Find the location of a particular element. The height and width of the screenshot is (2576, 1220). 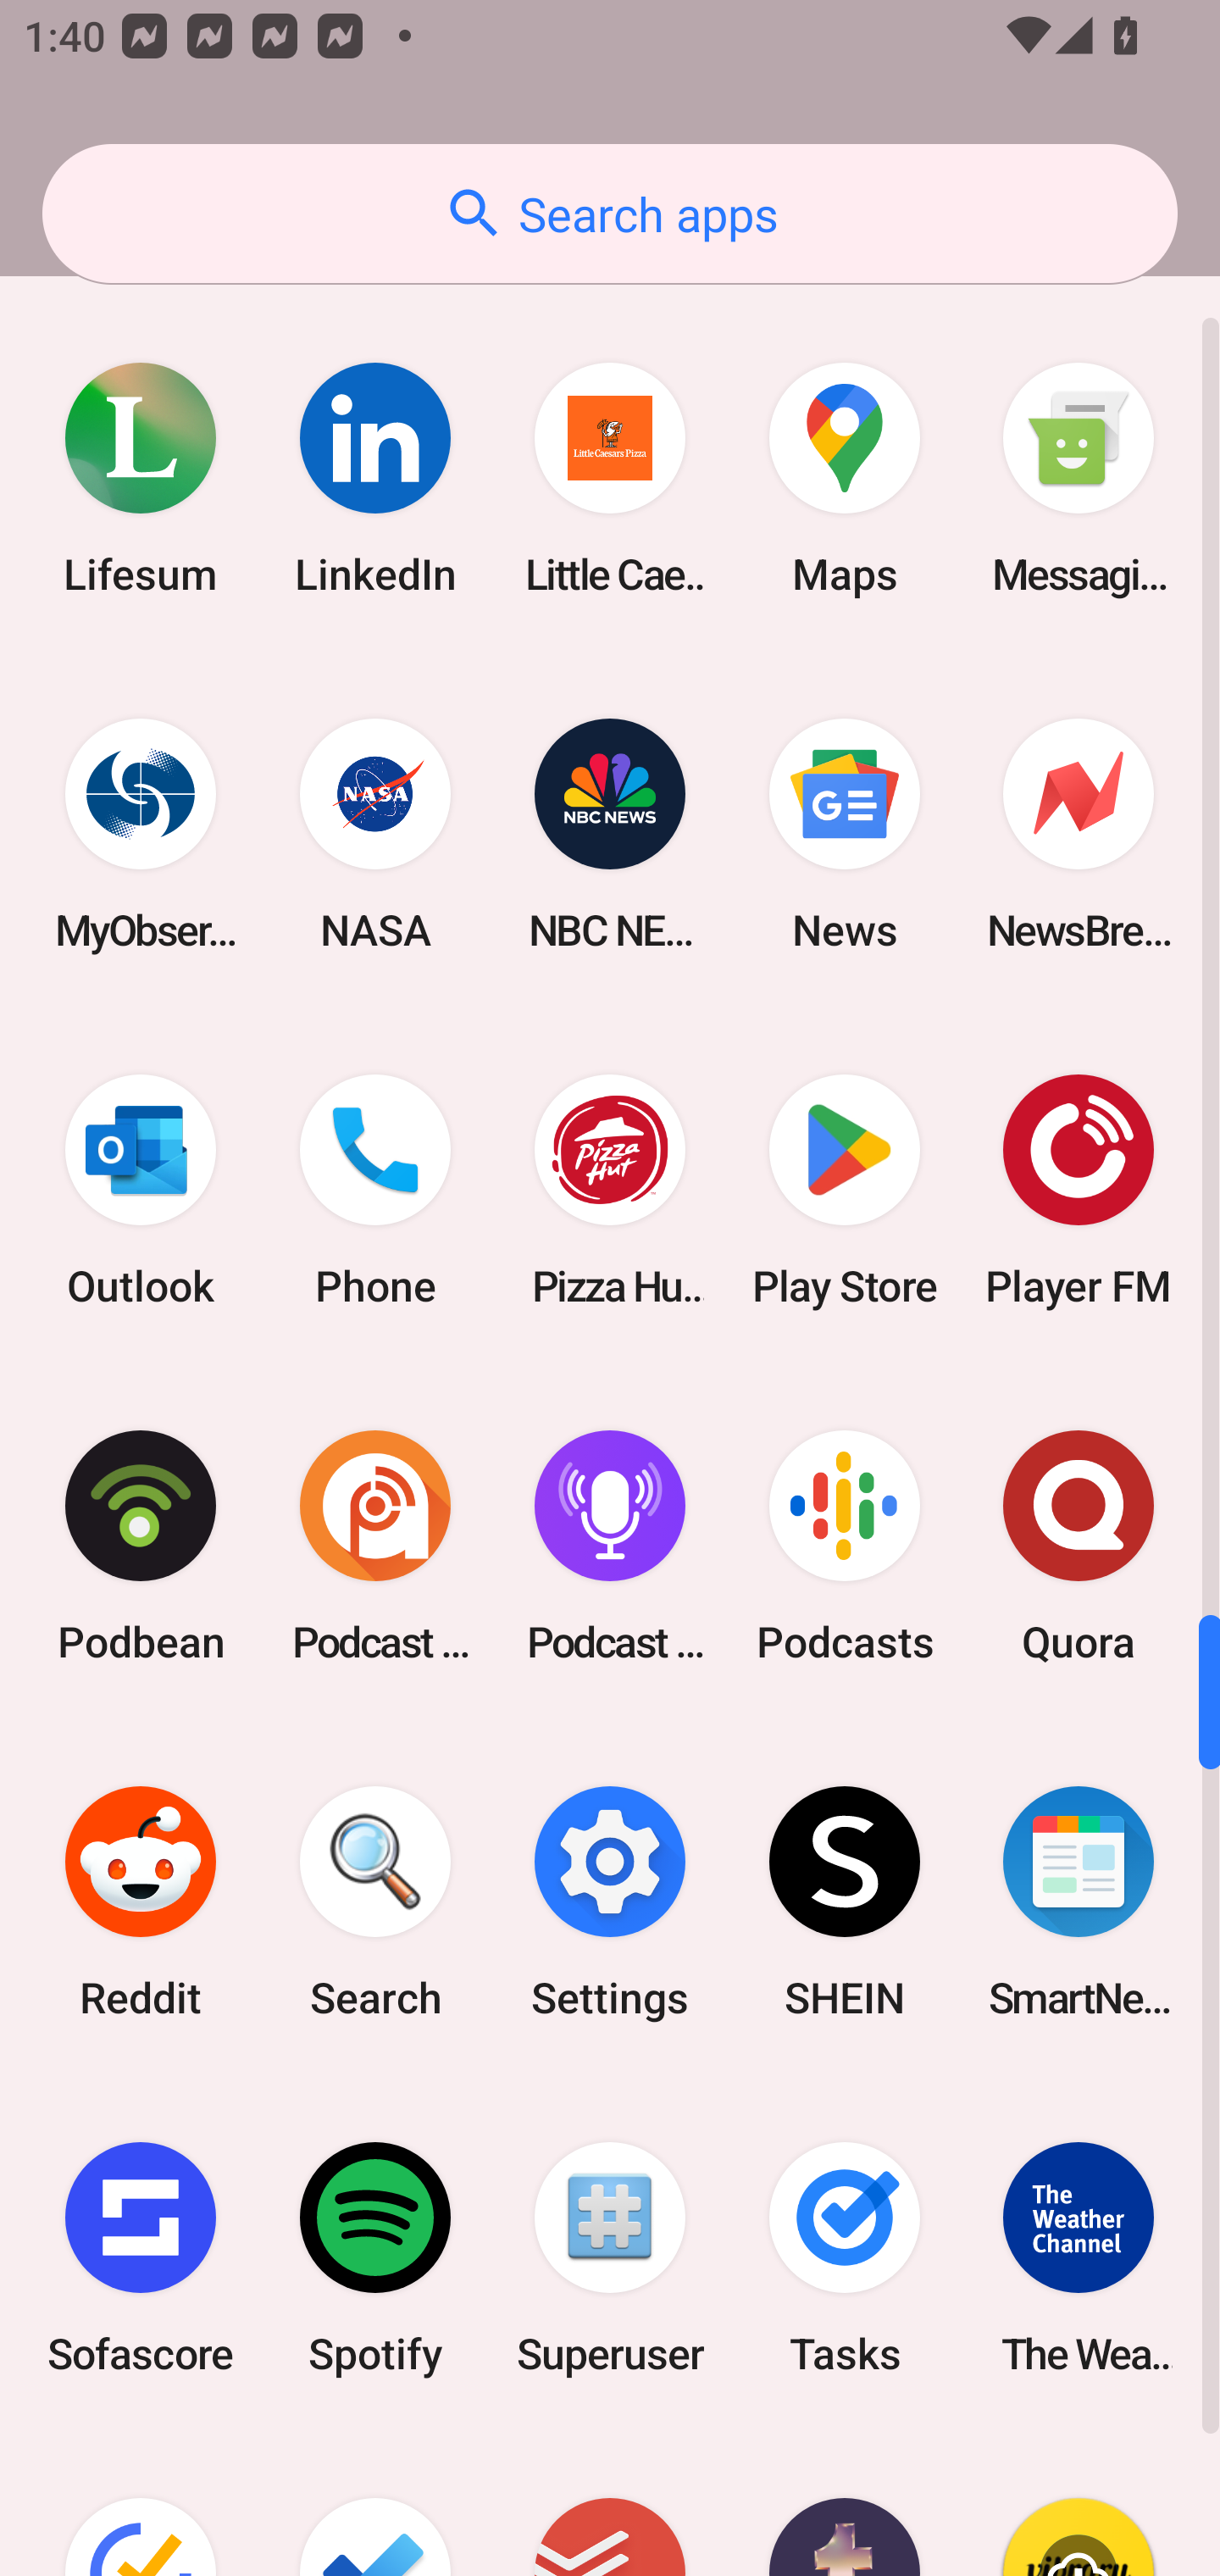

Settings is located at coordinates (610, 1901).